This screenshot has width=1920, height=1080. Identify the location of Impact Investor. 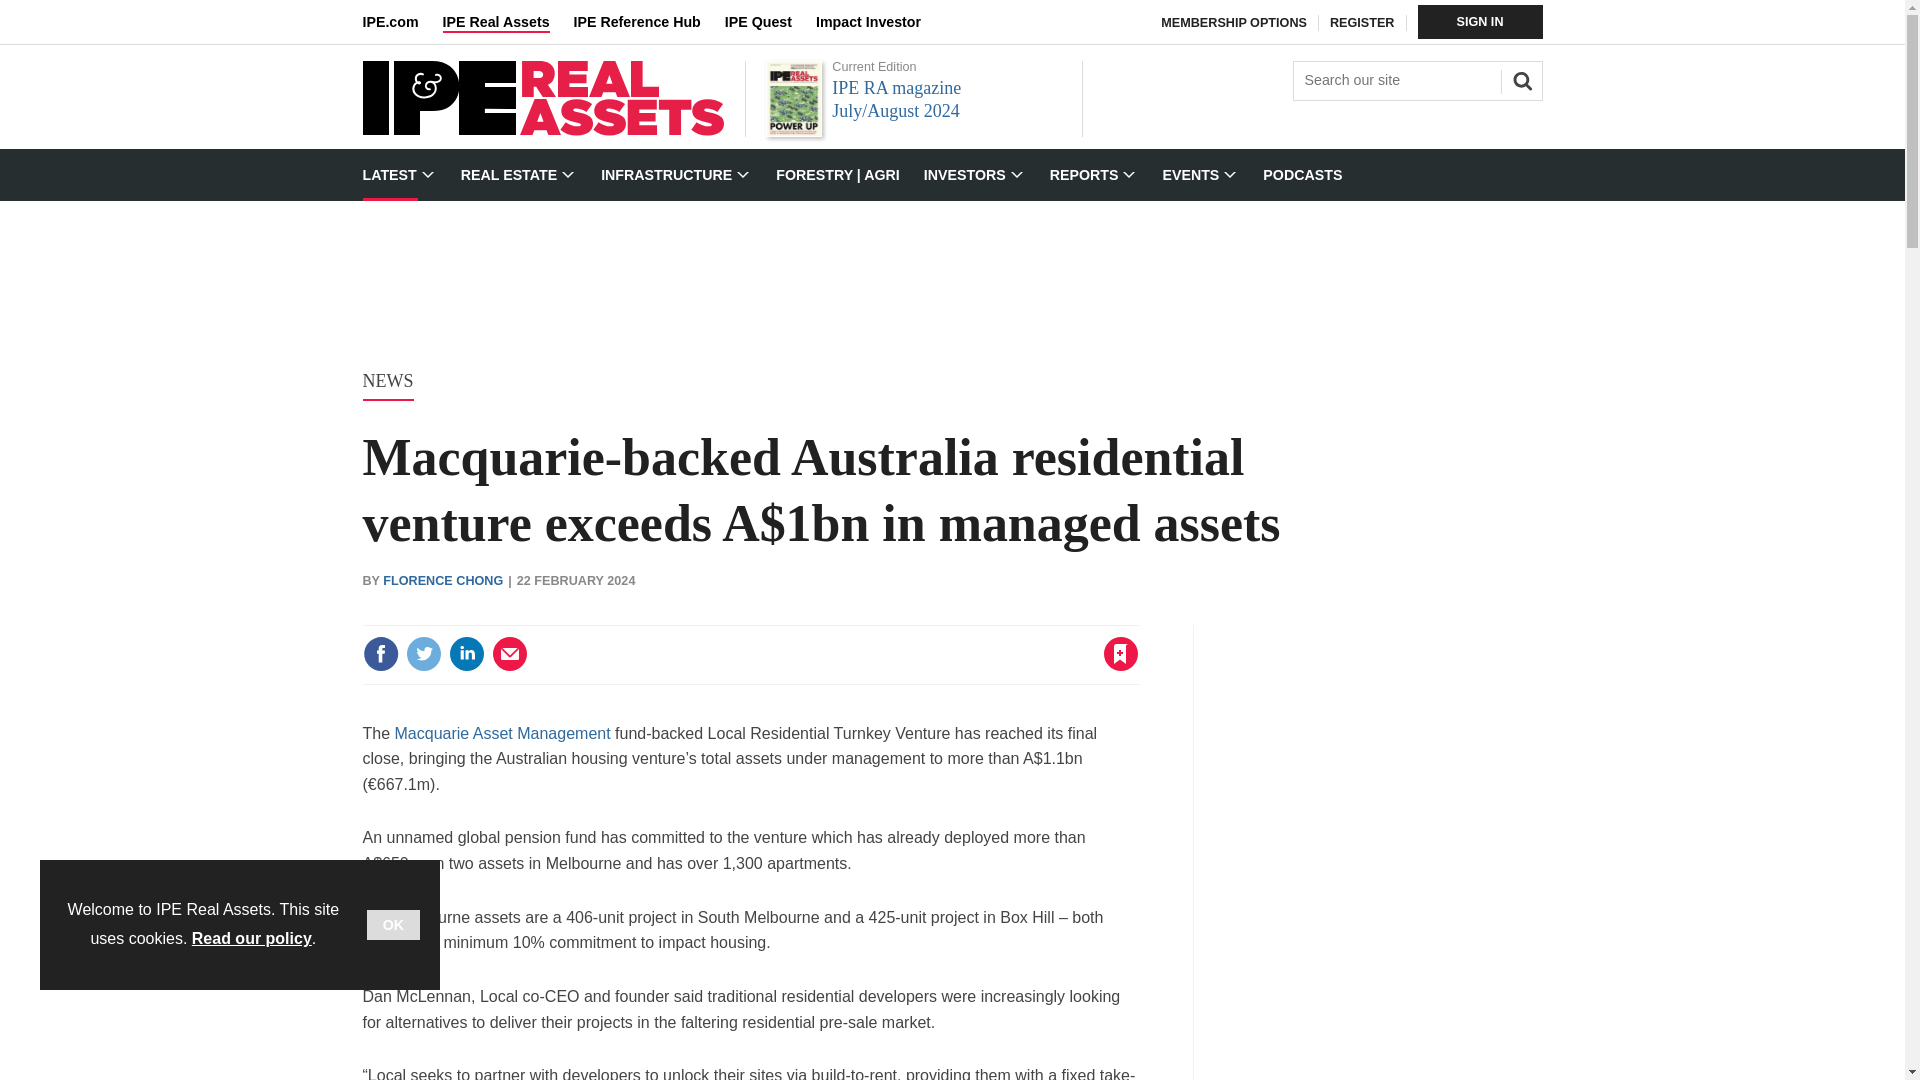
(880, 22).